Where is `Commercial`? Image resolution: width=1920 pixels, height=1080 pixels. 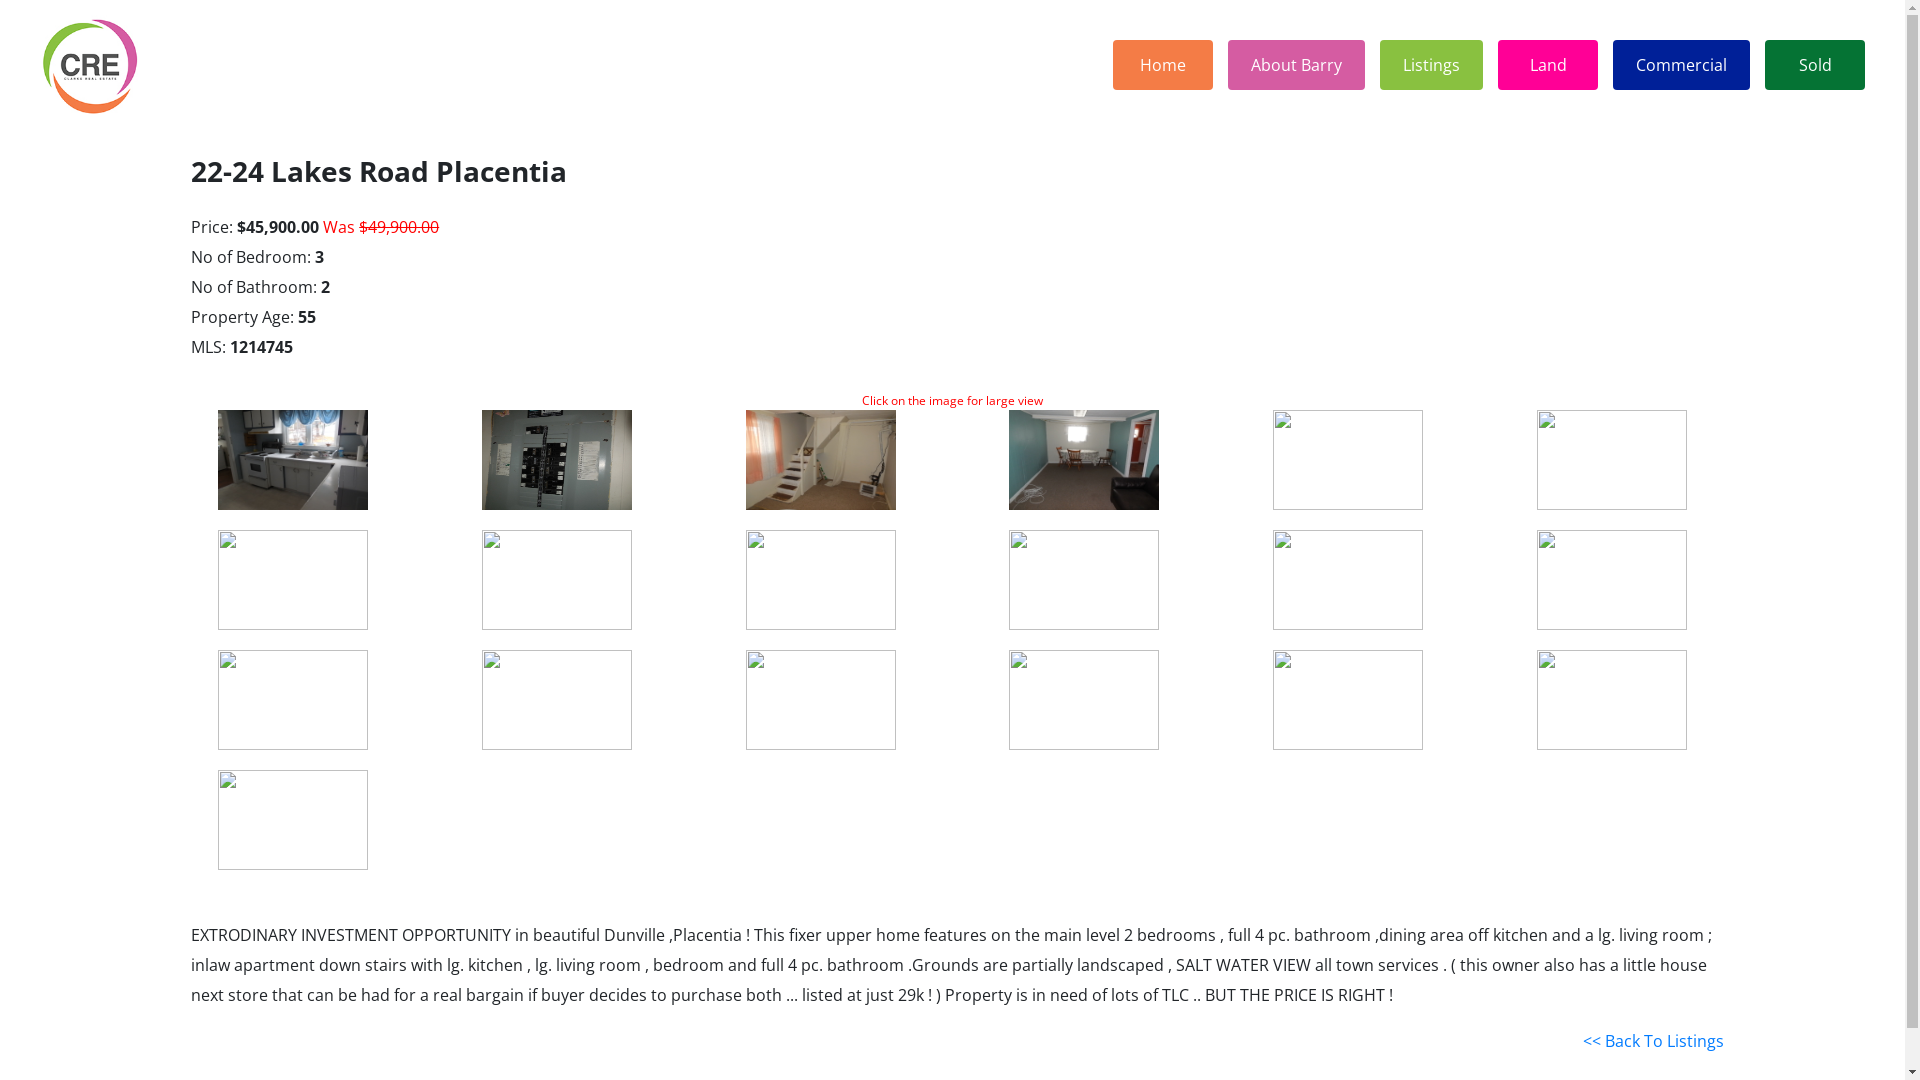 Commercial is located at coordinates (1682, 65).